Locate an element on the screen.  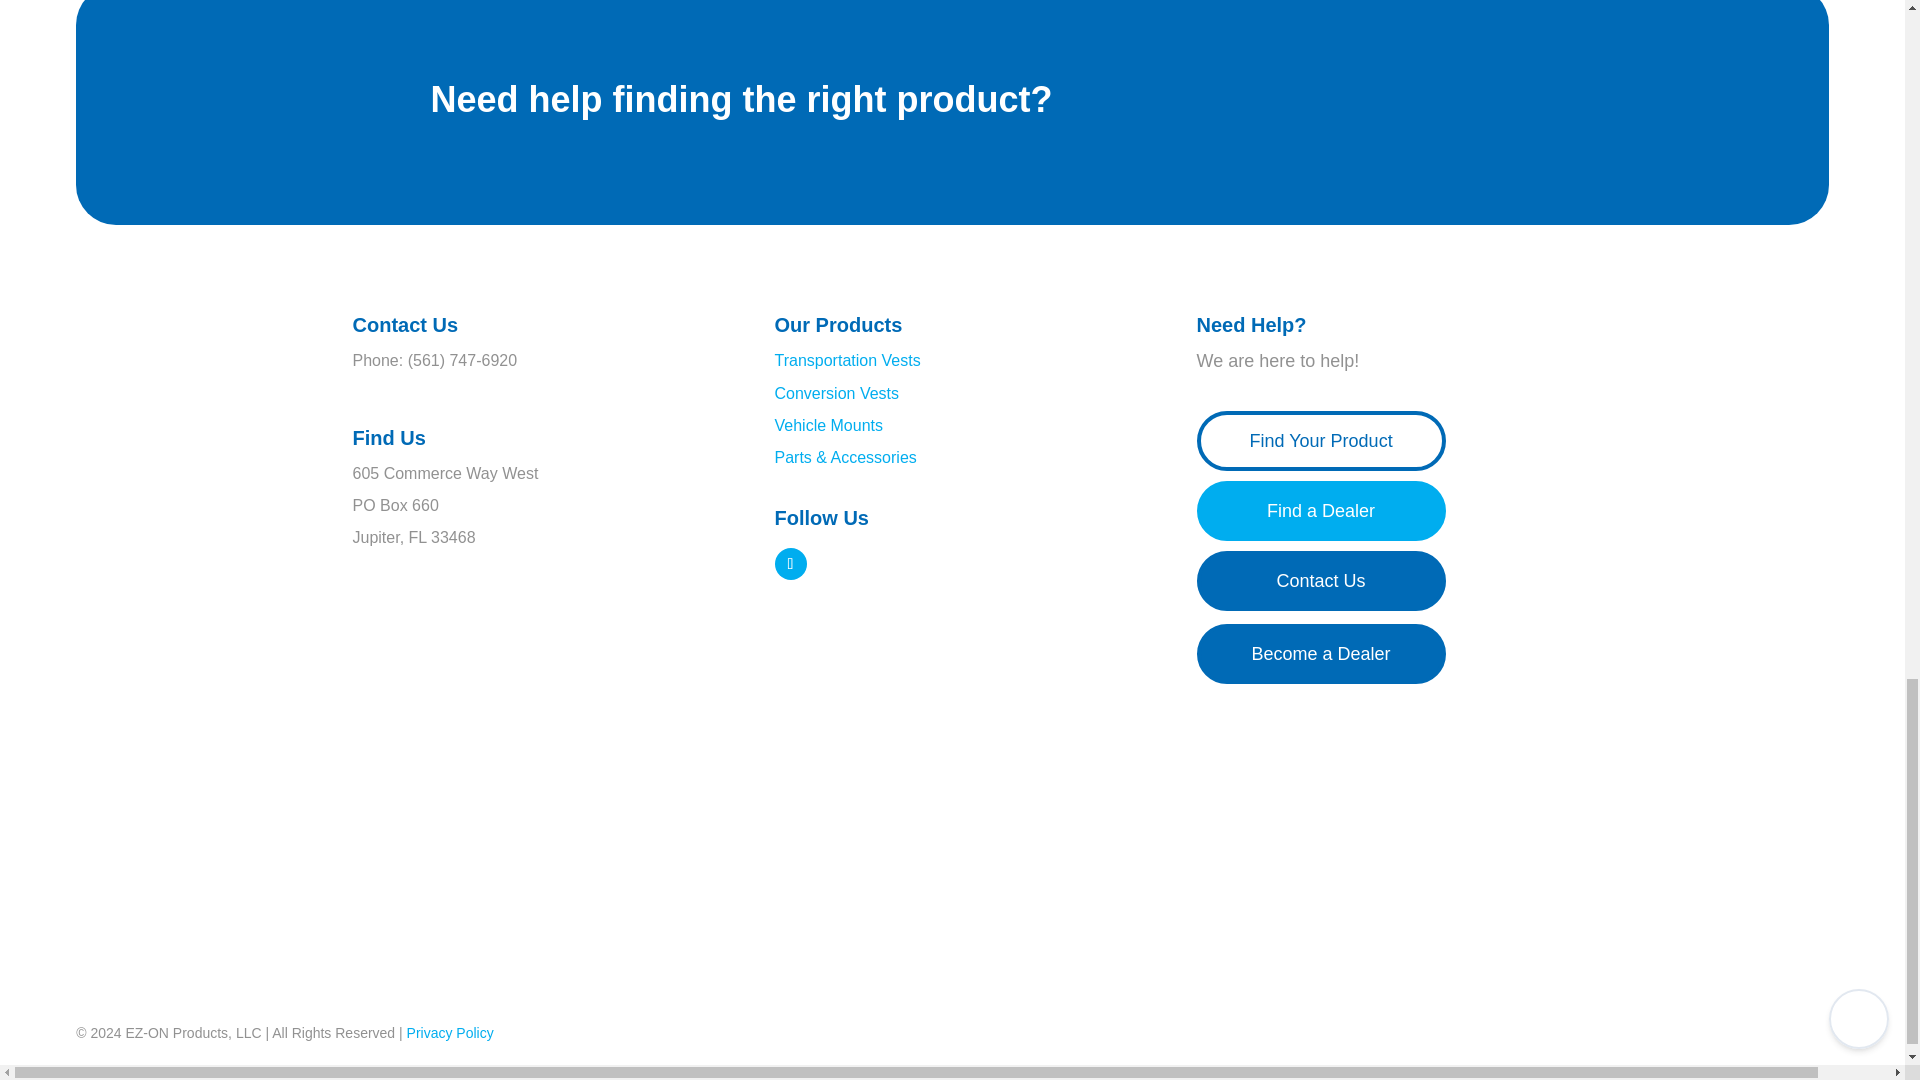
Transportation Vests is located at coordinates (846, 360).